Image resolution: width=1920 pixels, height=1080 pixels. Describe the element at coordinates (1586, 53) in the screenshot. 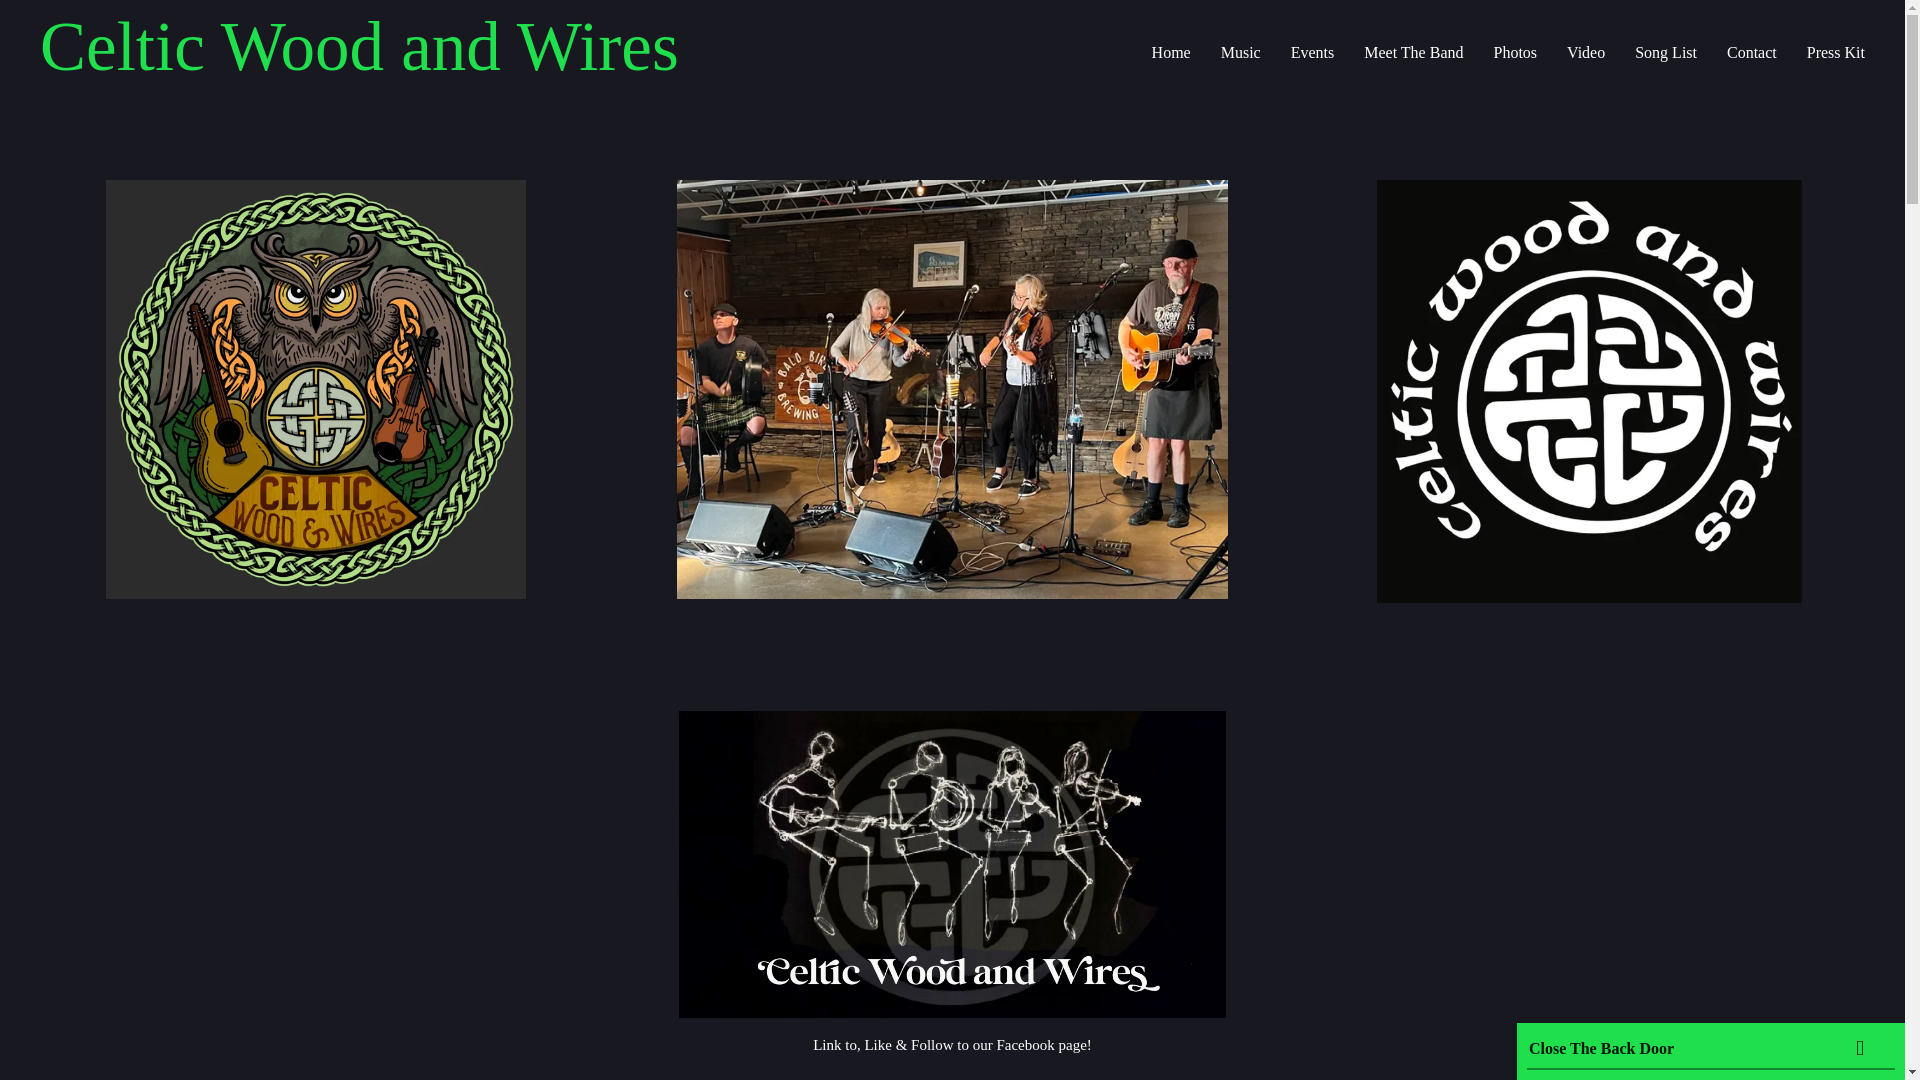

I see `Video` at that location.